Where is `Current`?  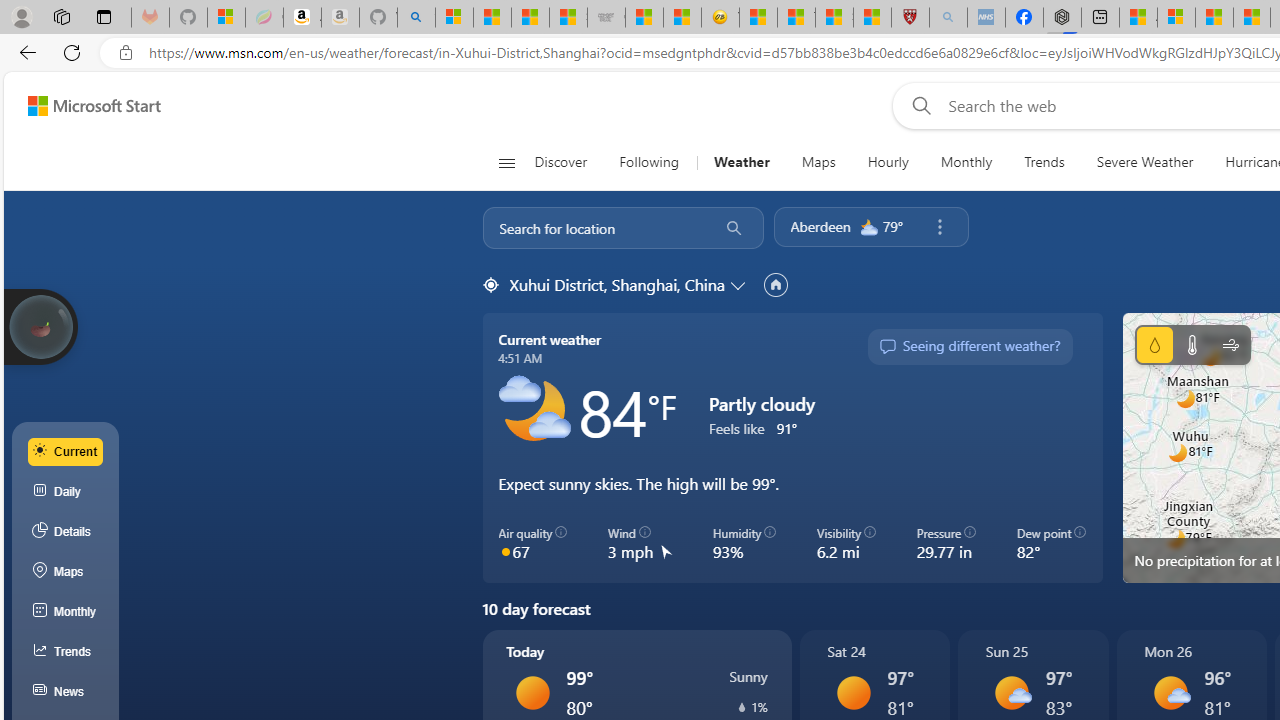 Current is located at coordinates (66, 451).